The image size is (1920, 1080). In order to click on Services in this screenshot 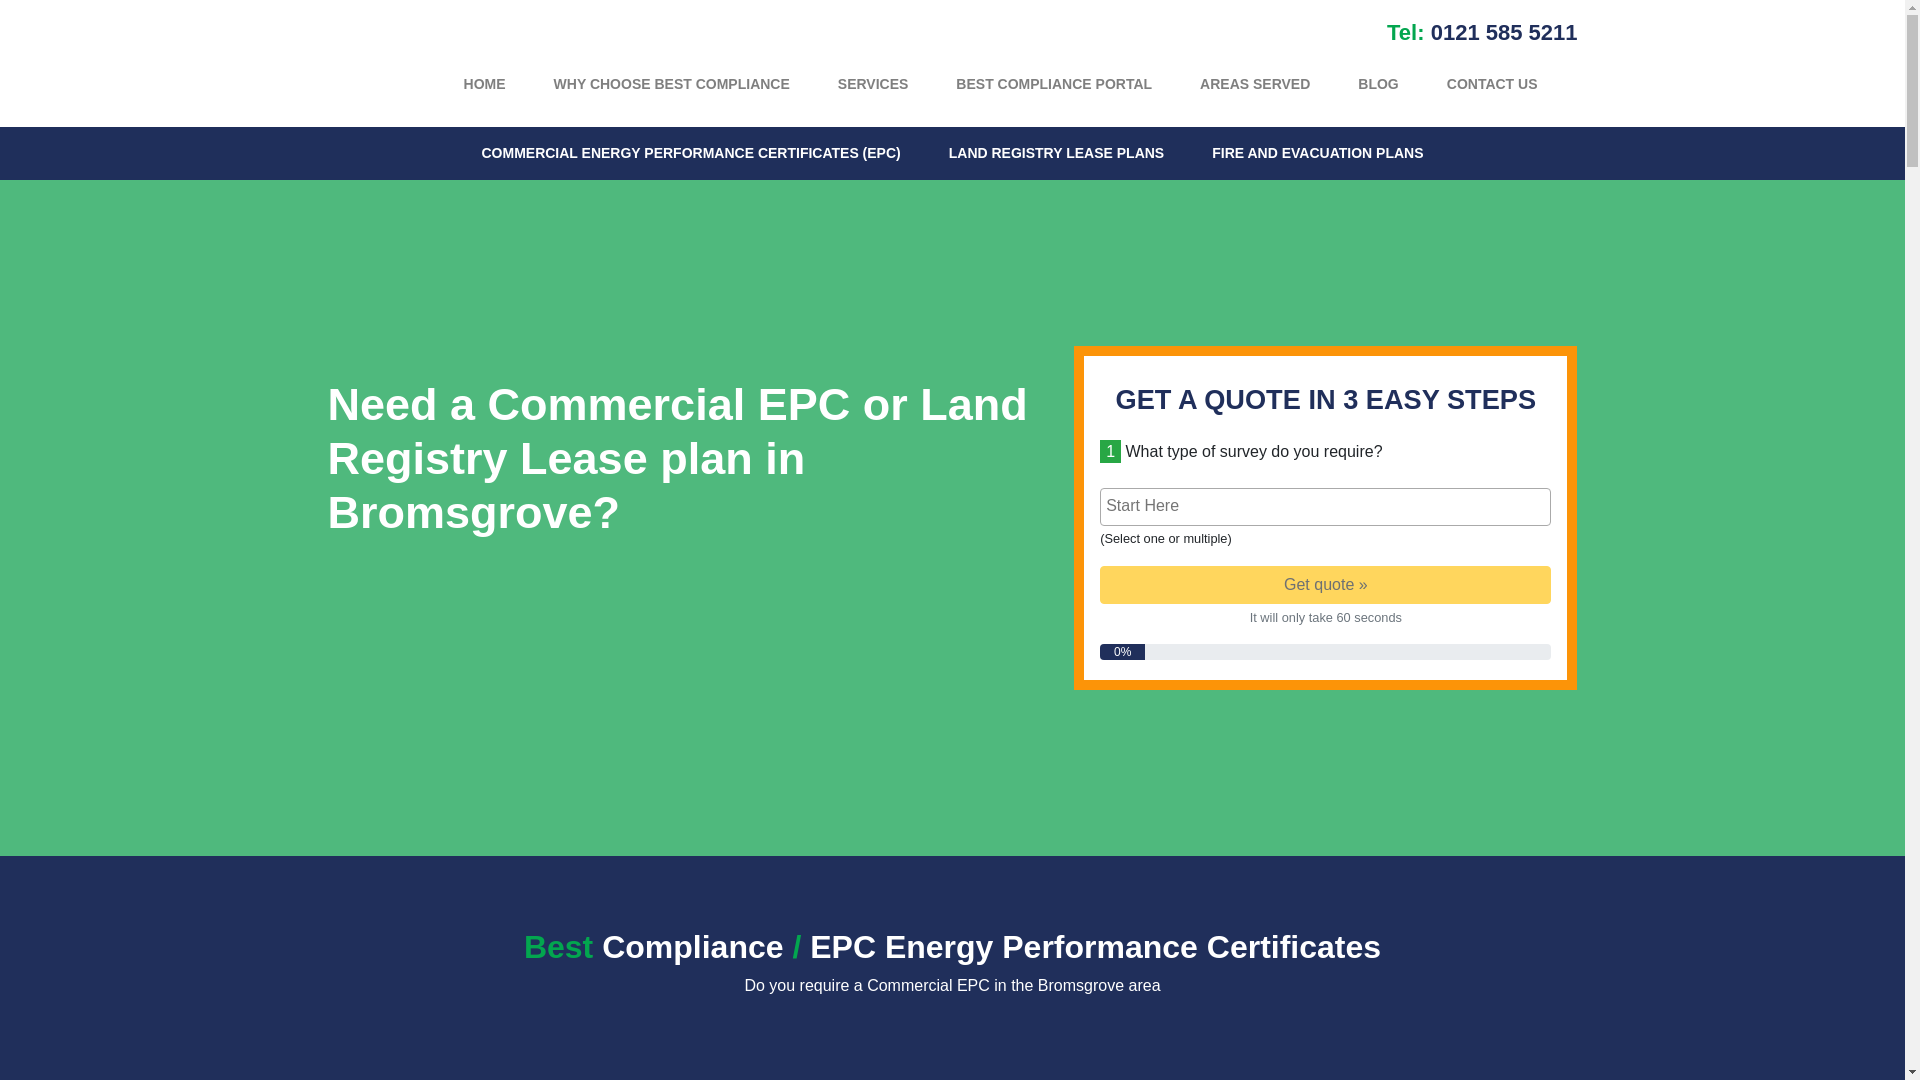, I will do `click(874, 84)`.